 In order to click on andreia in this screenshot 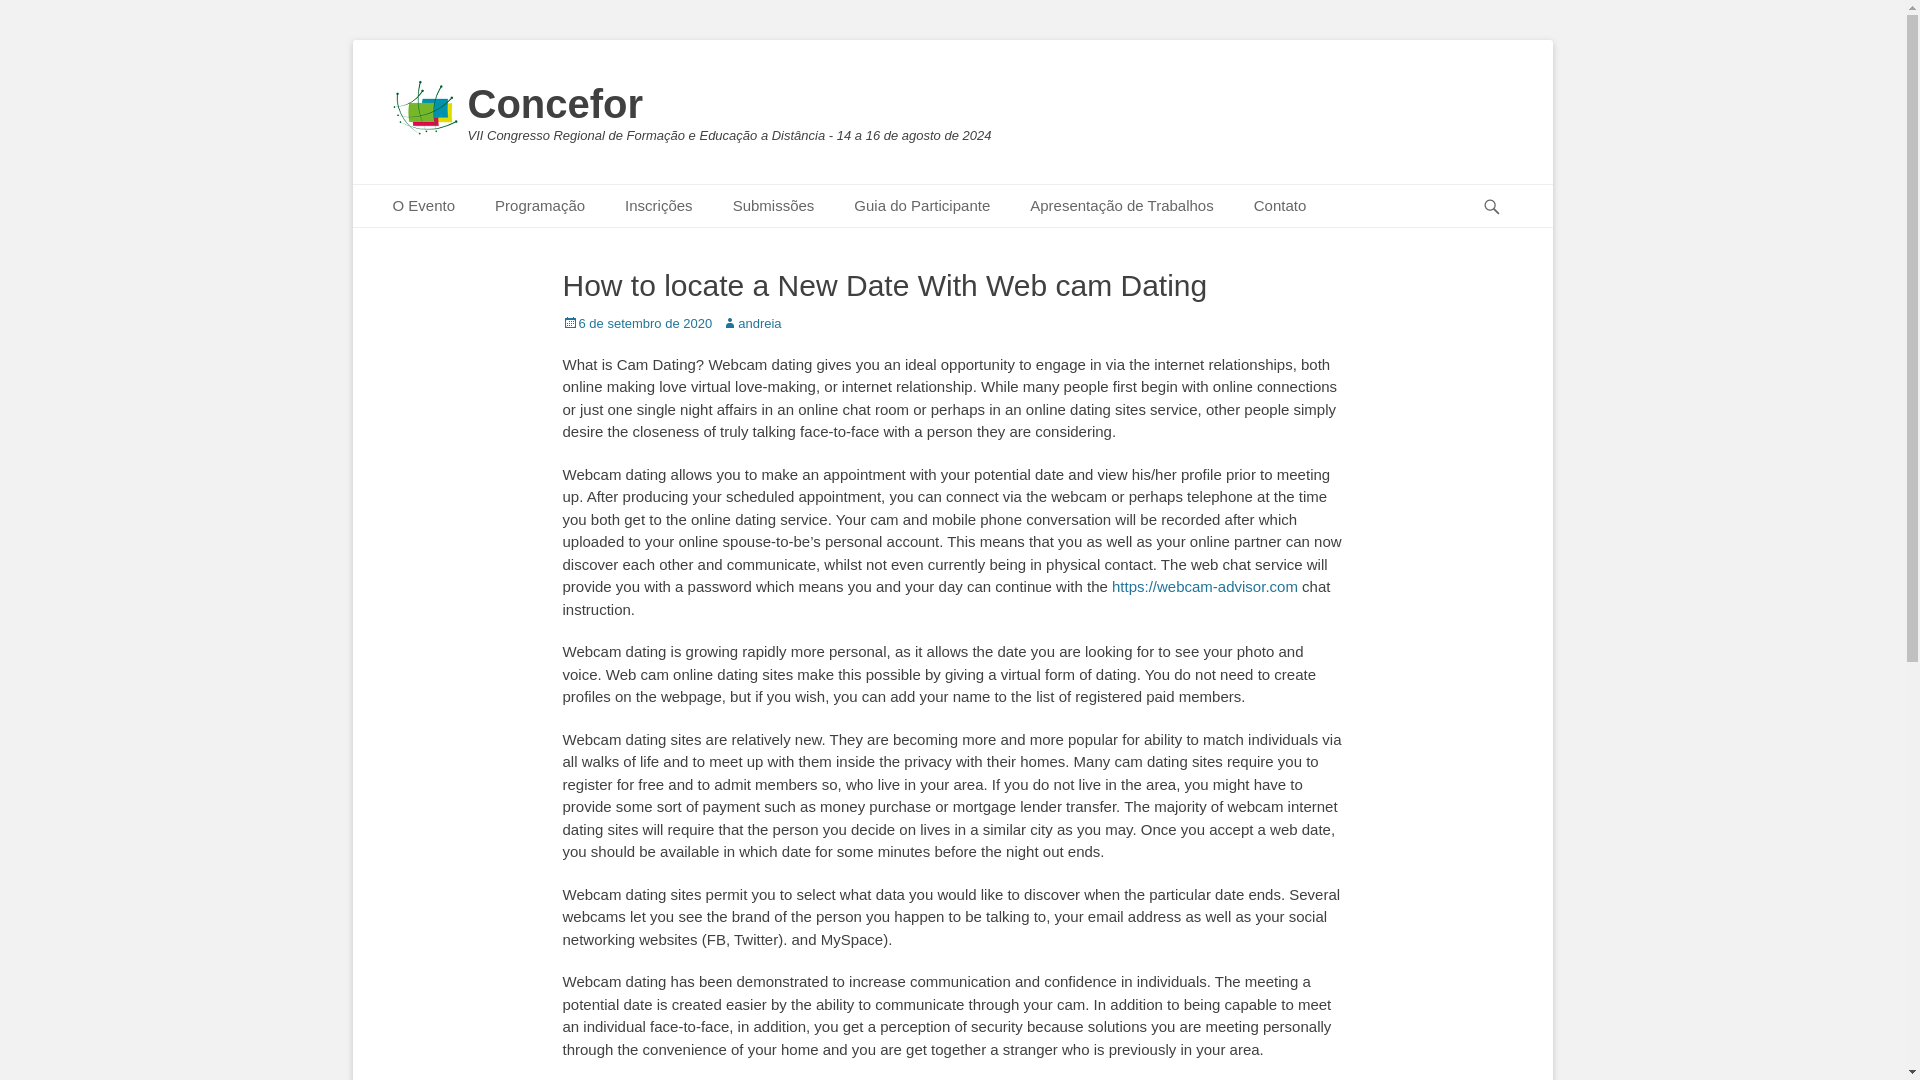, I will do `click(751, 323)`.